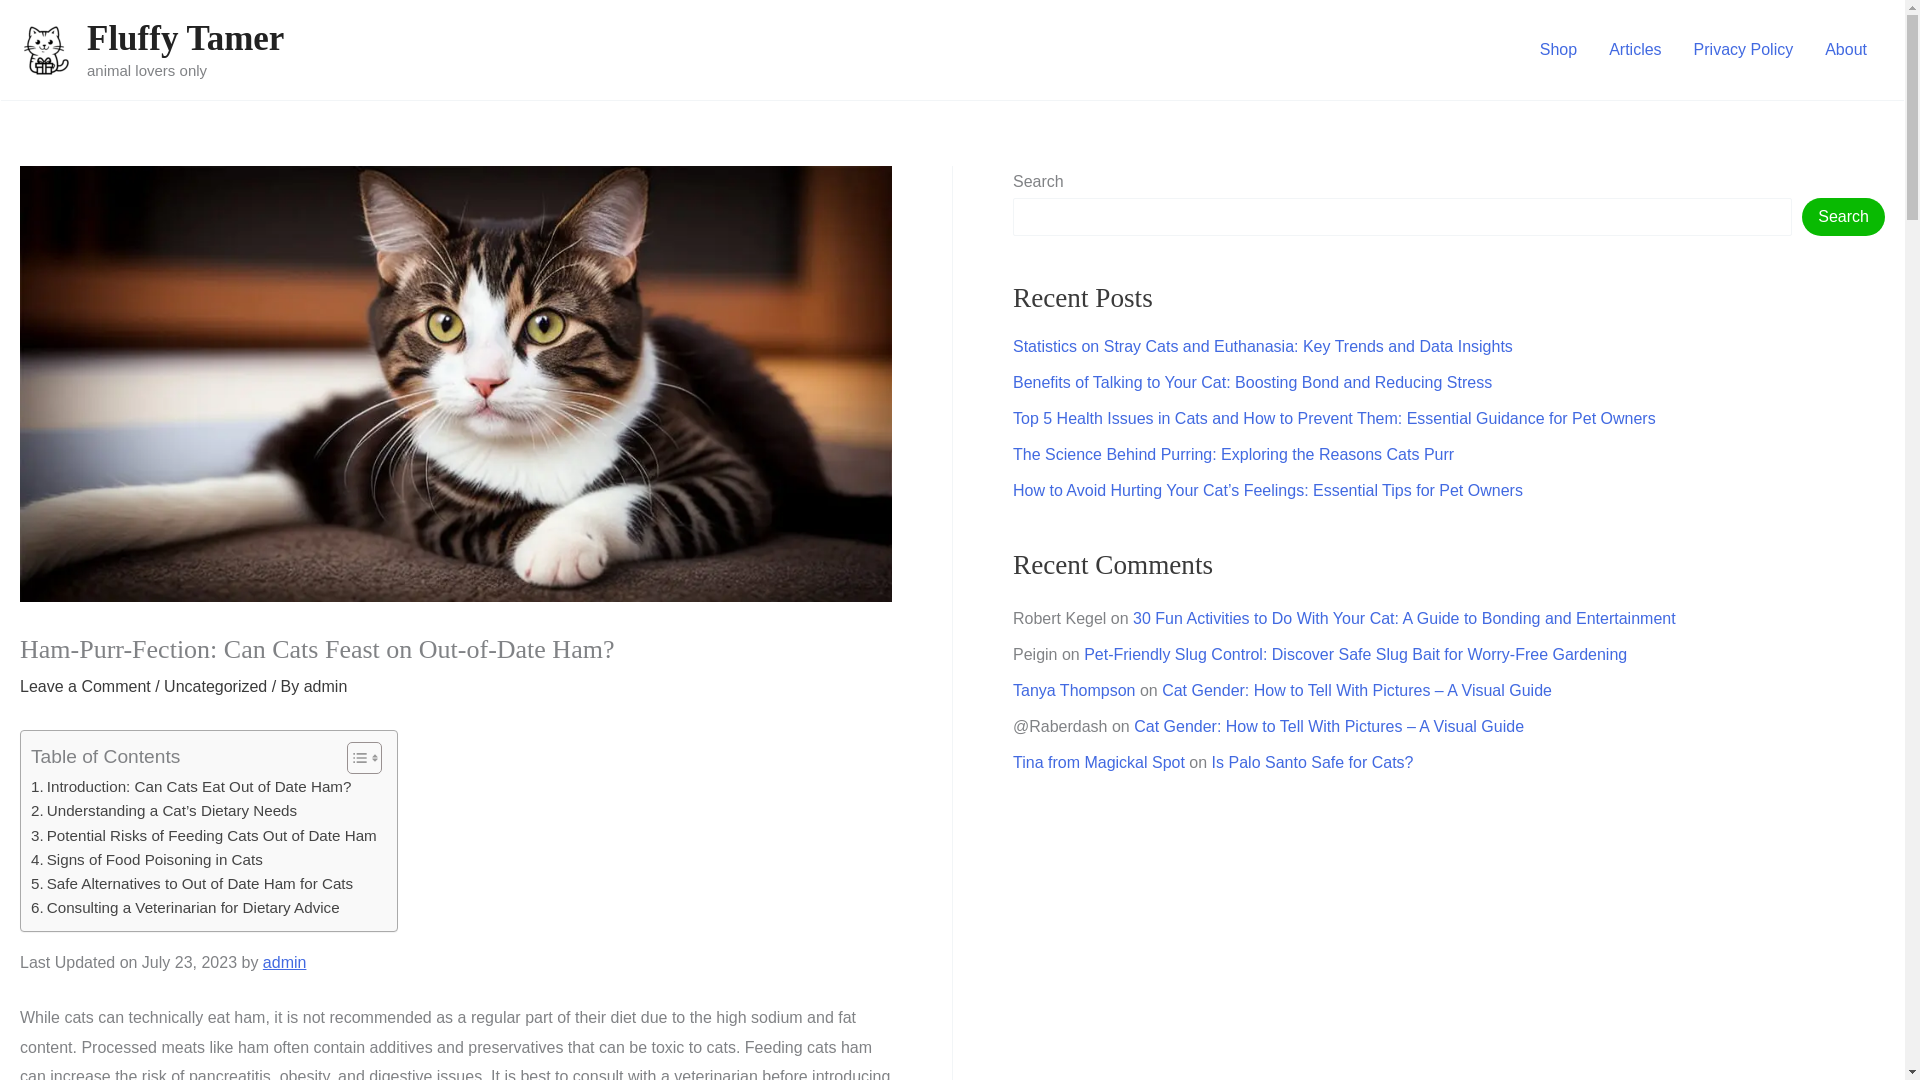 This screenshot has width=1920, height=1080. What do you see at coordinates (285, 962) in the screenshot?
I see `admin` at bounding box center [285, 962].